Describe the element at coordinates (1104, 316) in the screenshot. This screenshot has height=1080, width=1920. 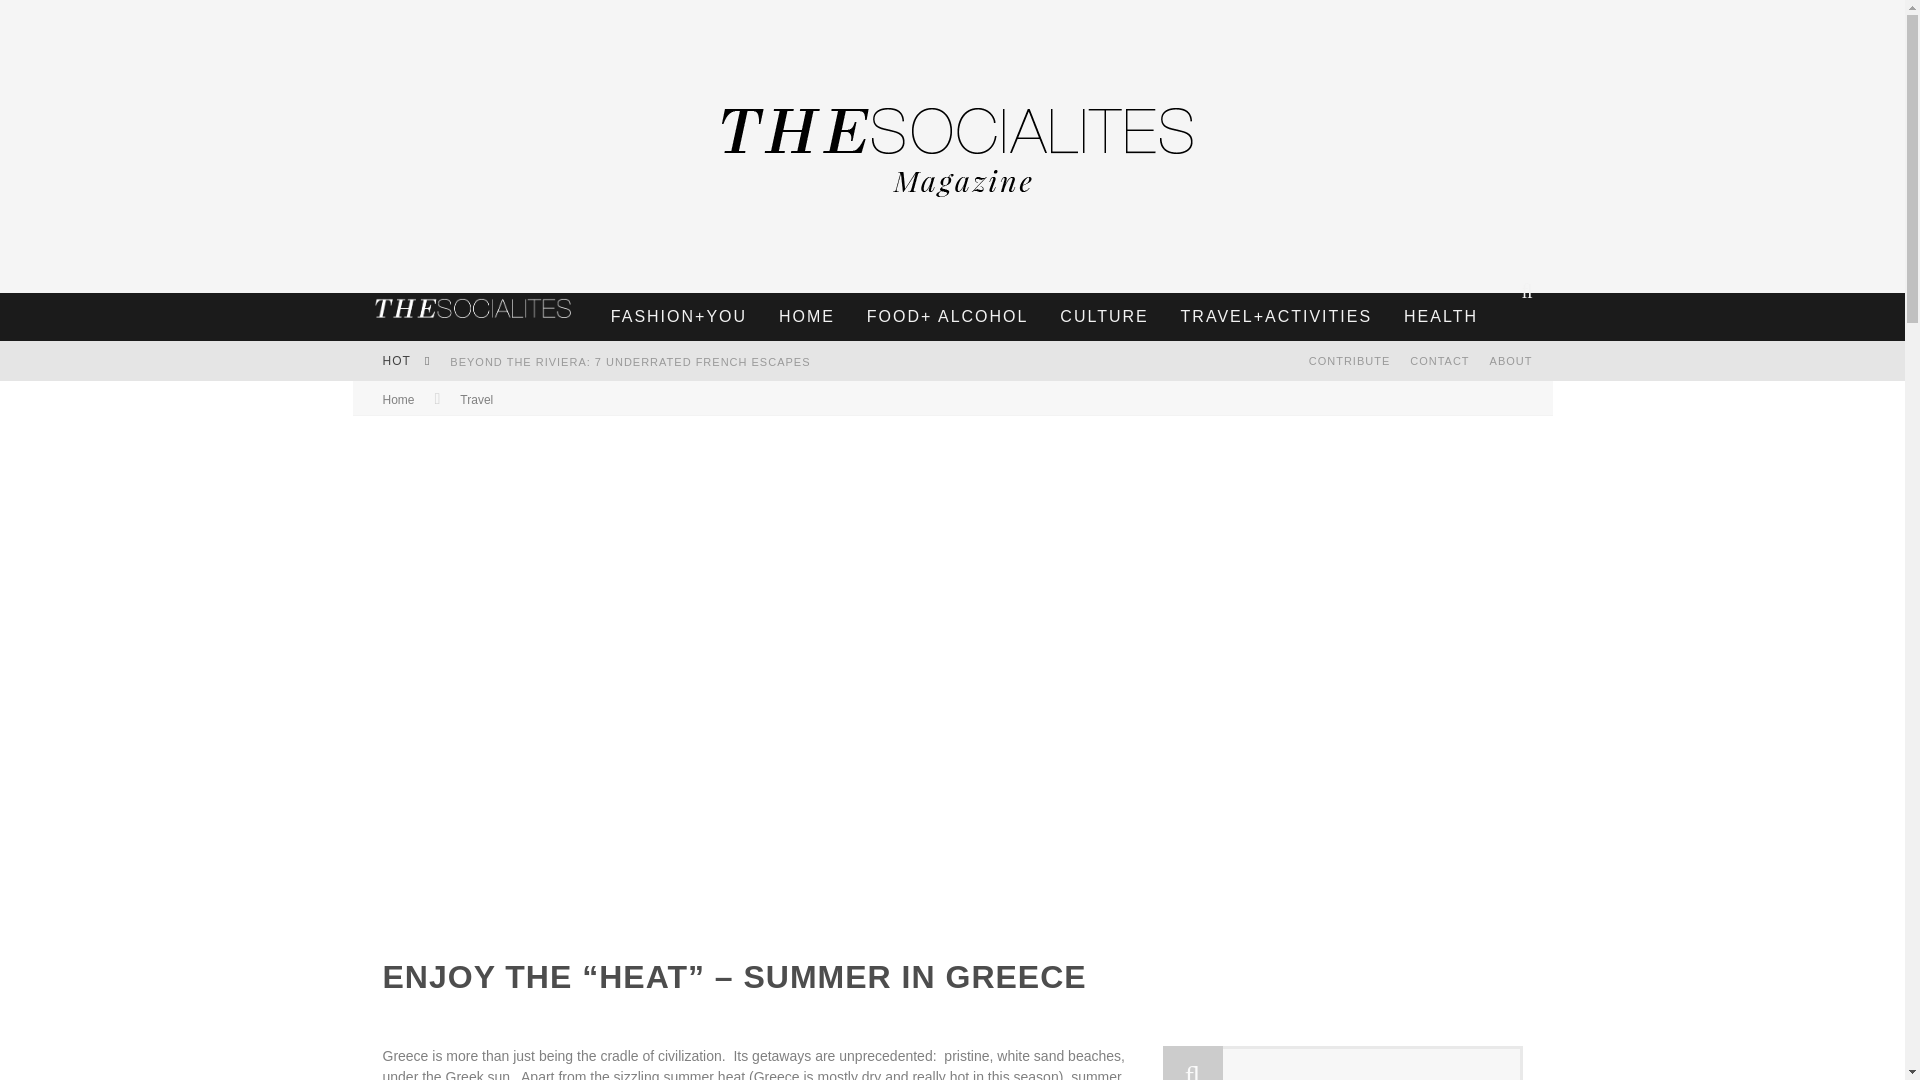
I see `CULTURE` at that location.